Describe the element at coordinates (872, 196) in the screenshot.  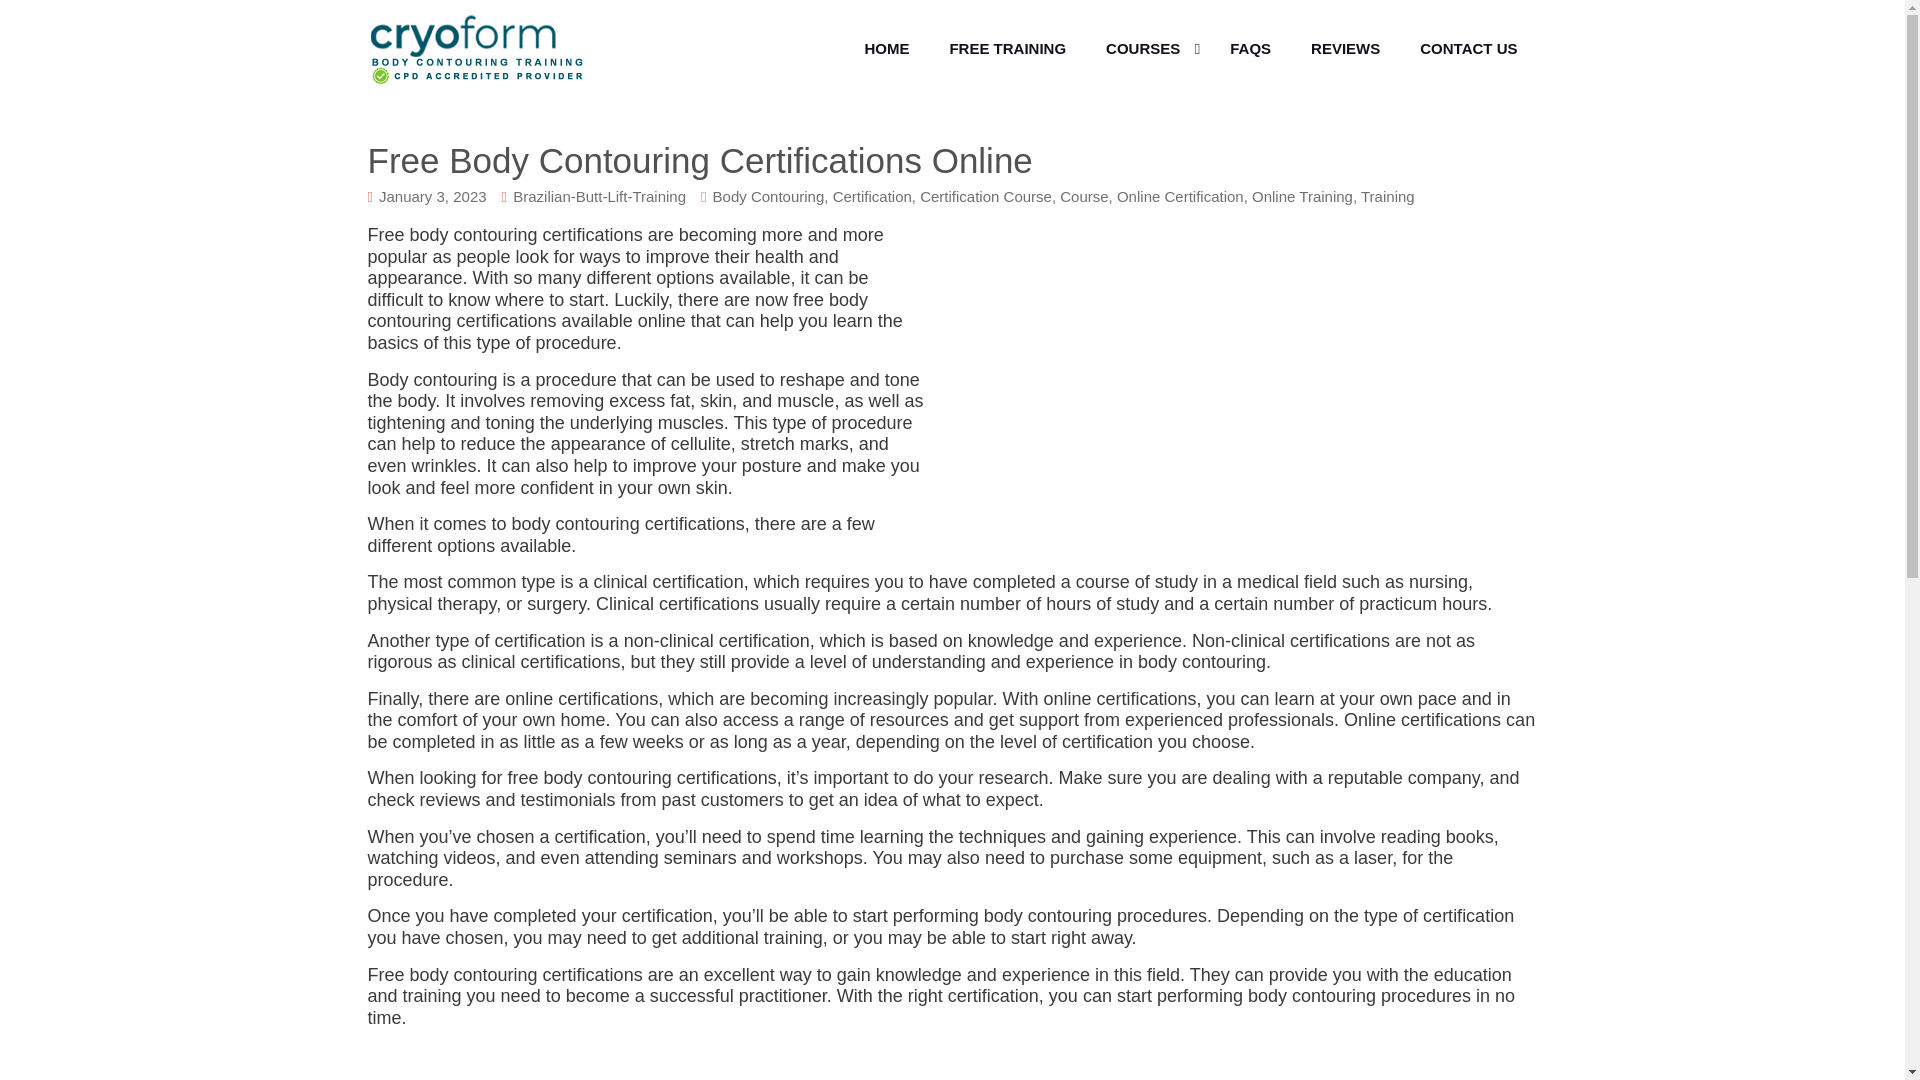
I see `Certification` at that location.